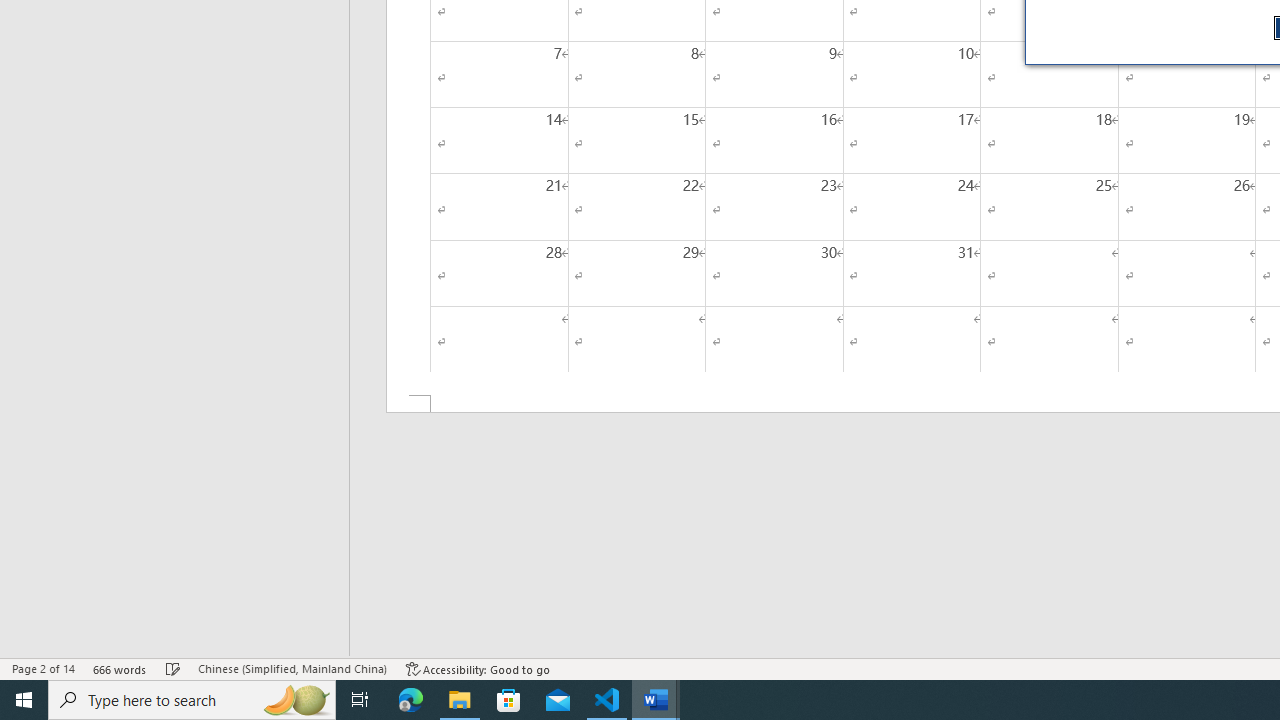 The height and width of the screenshot is (720, 1280). I want to click on Search highlights icon opens search home window, so click(296, 700).